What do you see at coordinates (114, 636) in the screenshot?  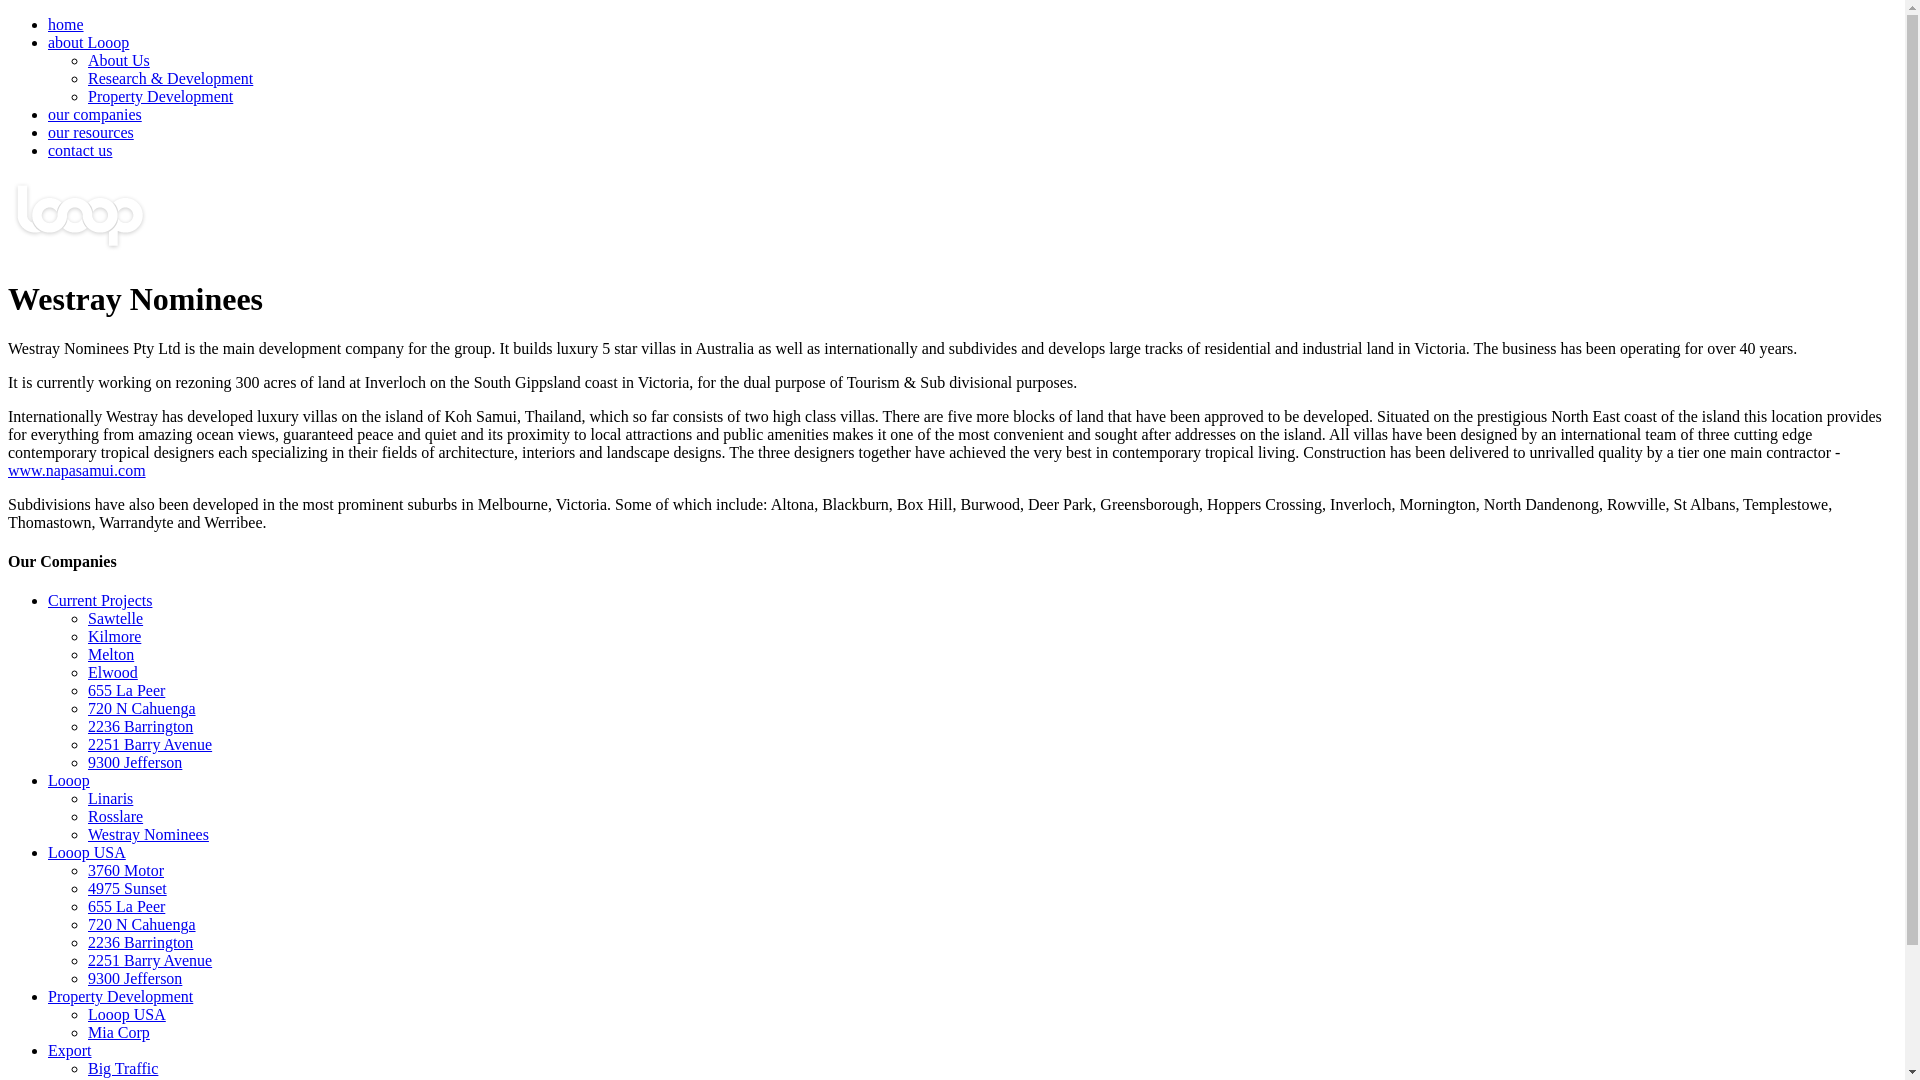 I see `Kilmore` at bounding box center [114, 636].